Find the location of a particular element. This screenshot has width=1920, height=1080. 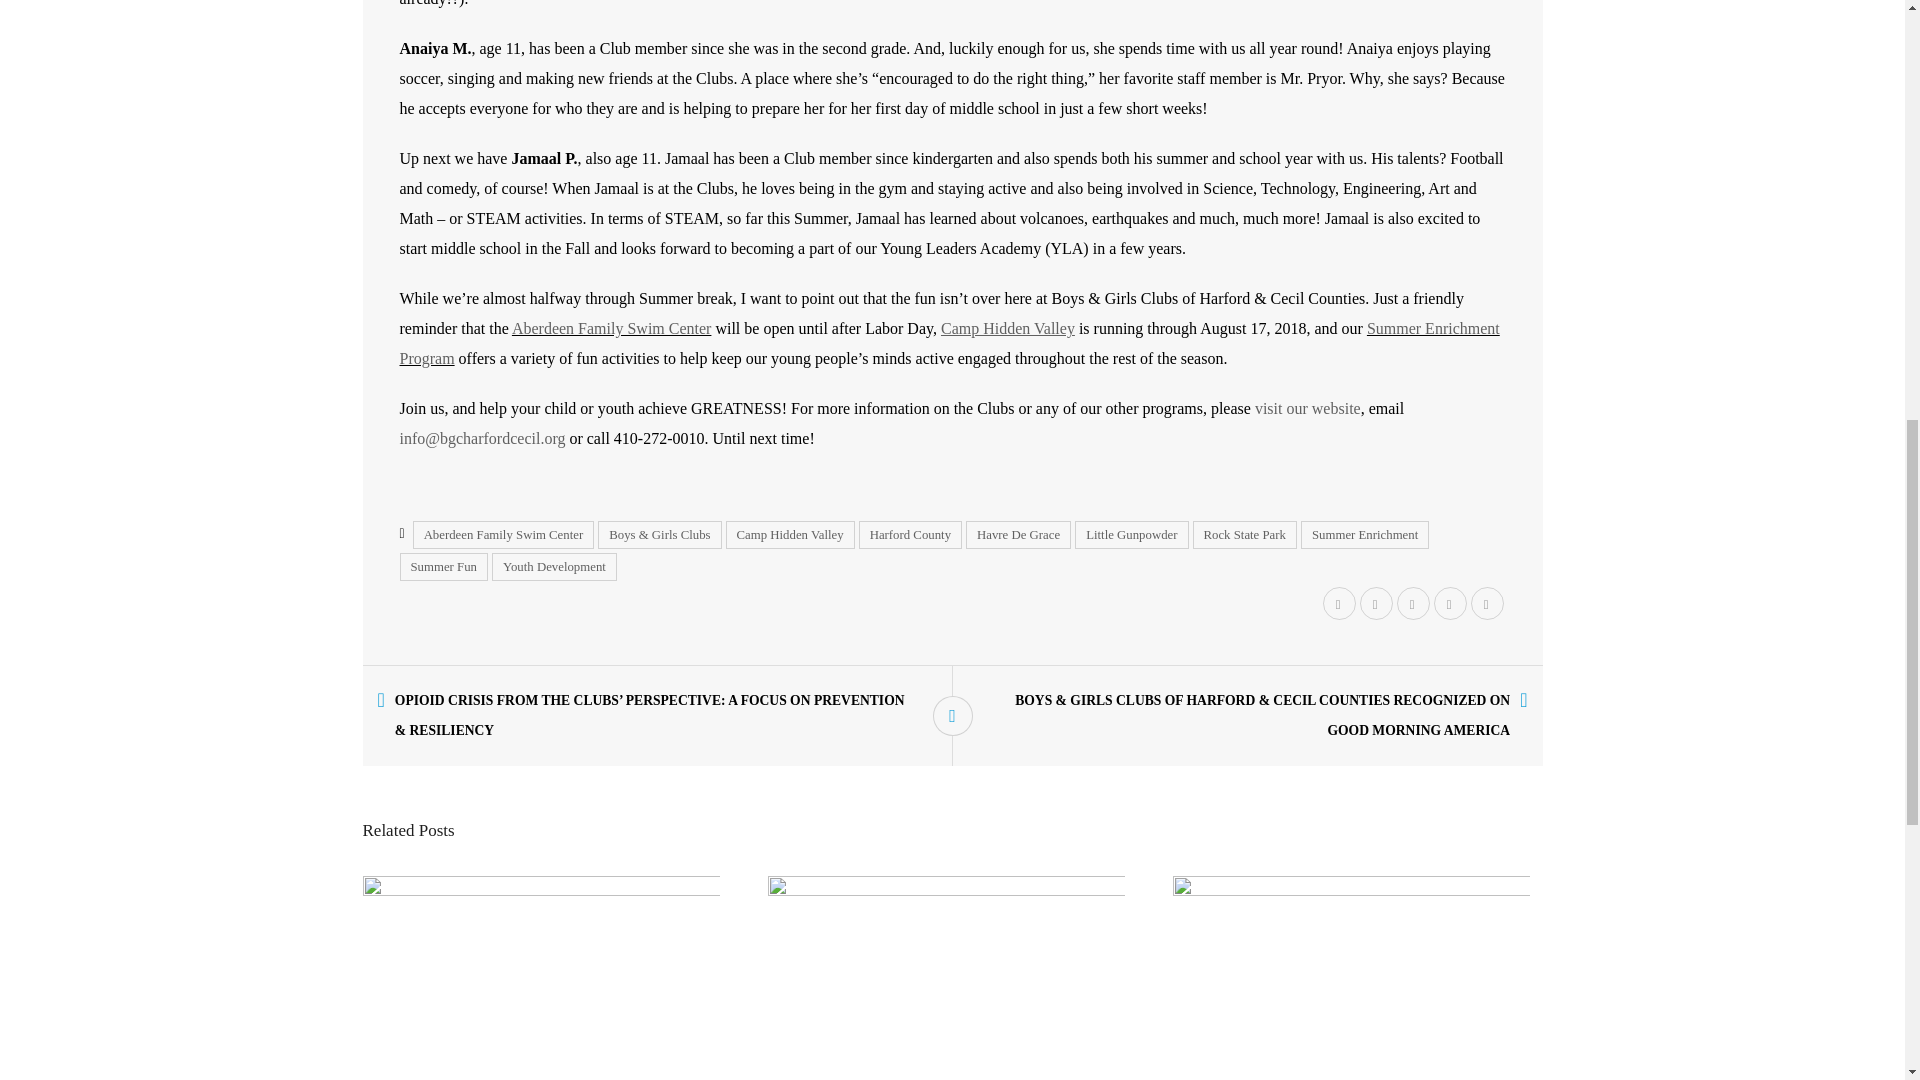

View All is located at coordinates (951, 715).